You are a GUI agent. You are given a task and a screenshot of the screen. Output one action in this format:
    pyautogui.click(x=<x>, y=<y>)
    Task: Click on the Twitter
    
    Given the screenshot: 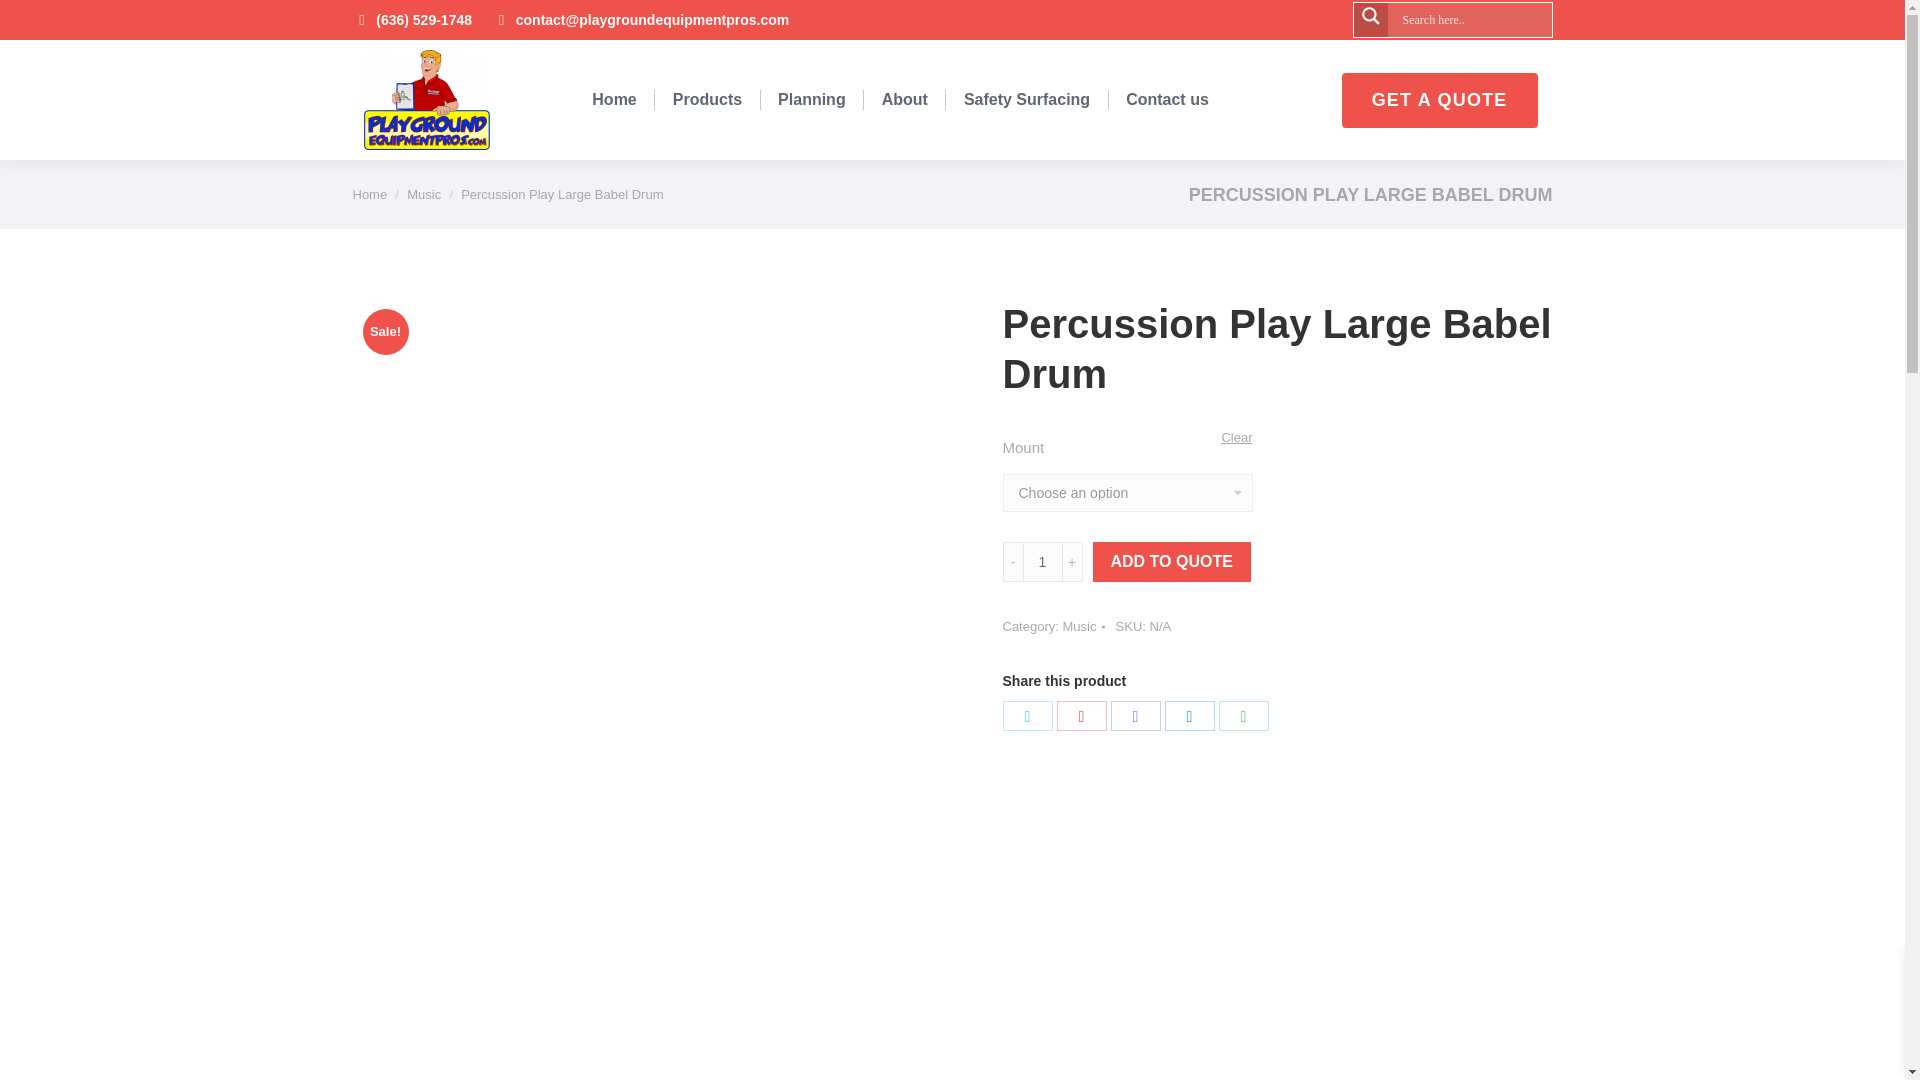 What is the action you would take?
    pyautogui.click(x=1027, y=714)
    